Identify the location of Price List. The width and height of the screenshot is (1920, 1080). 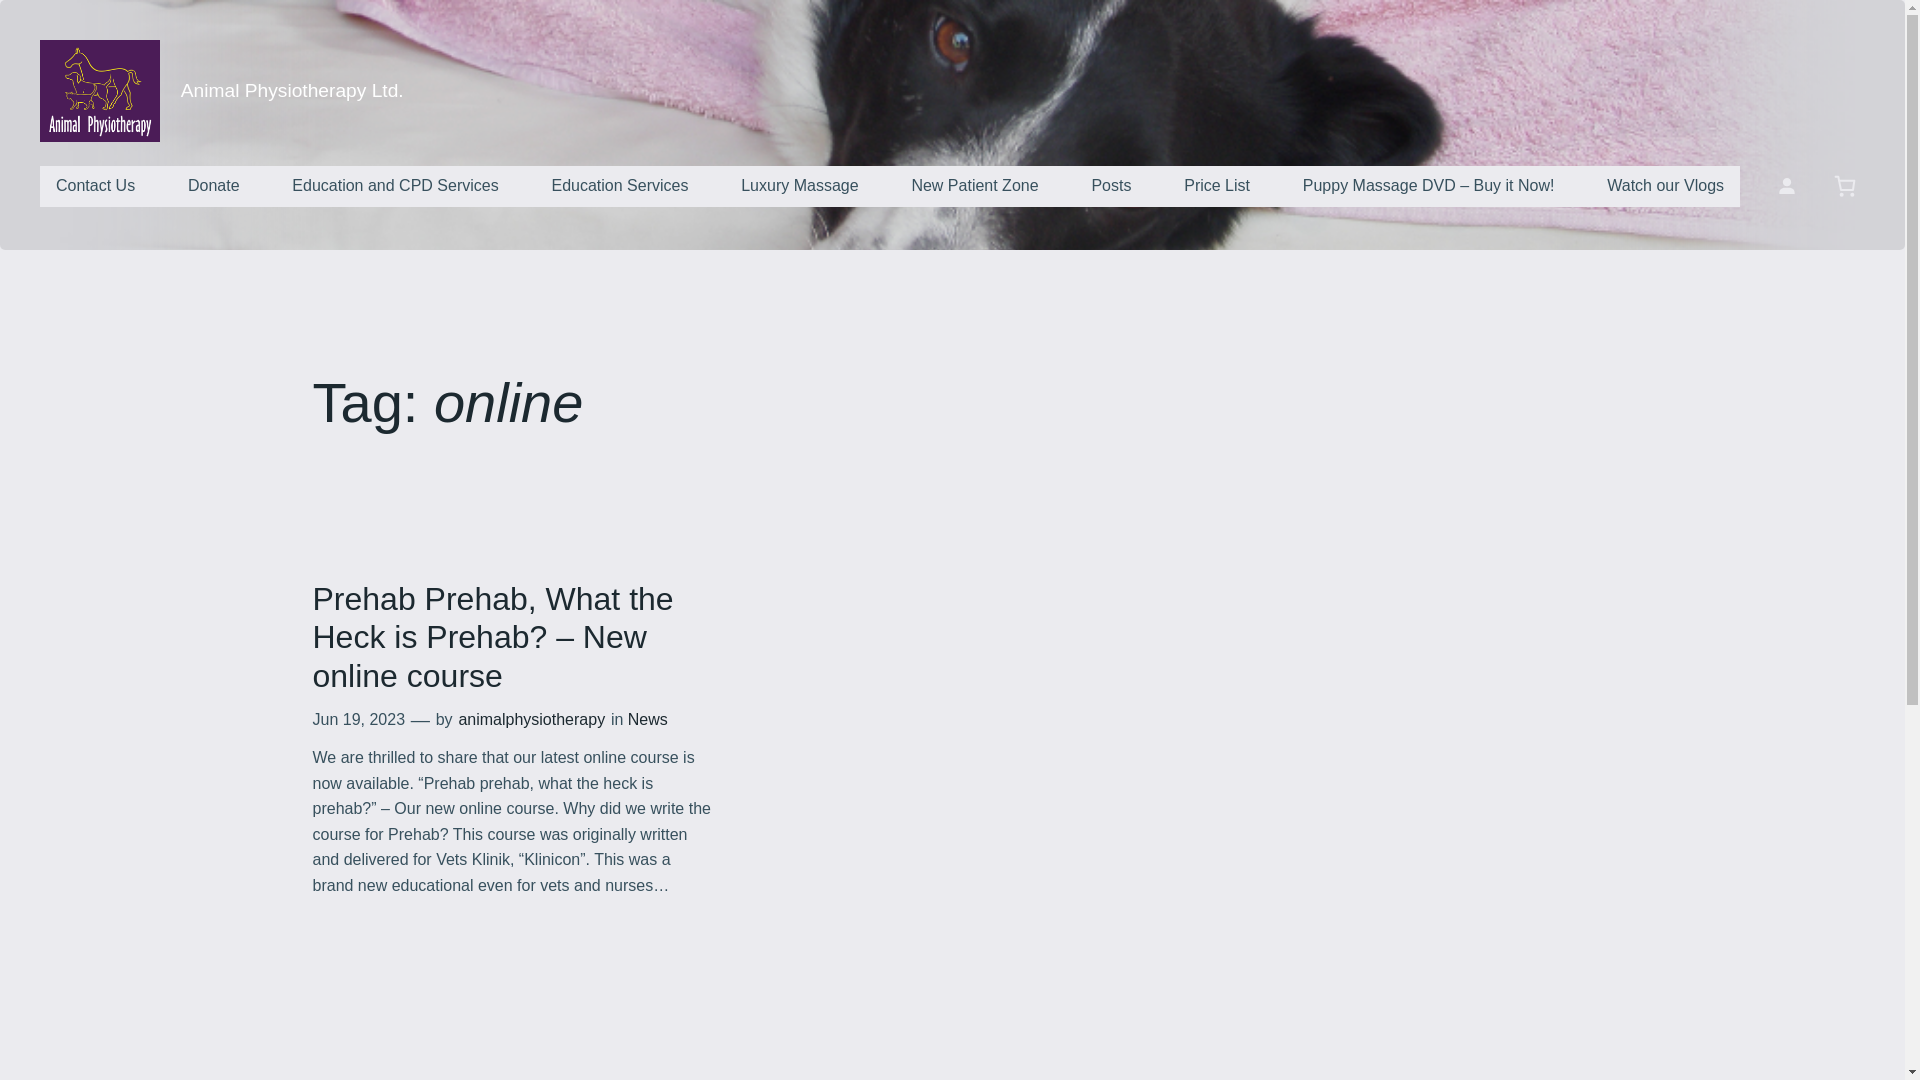
(1216, 186).